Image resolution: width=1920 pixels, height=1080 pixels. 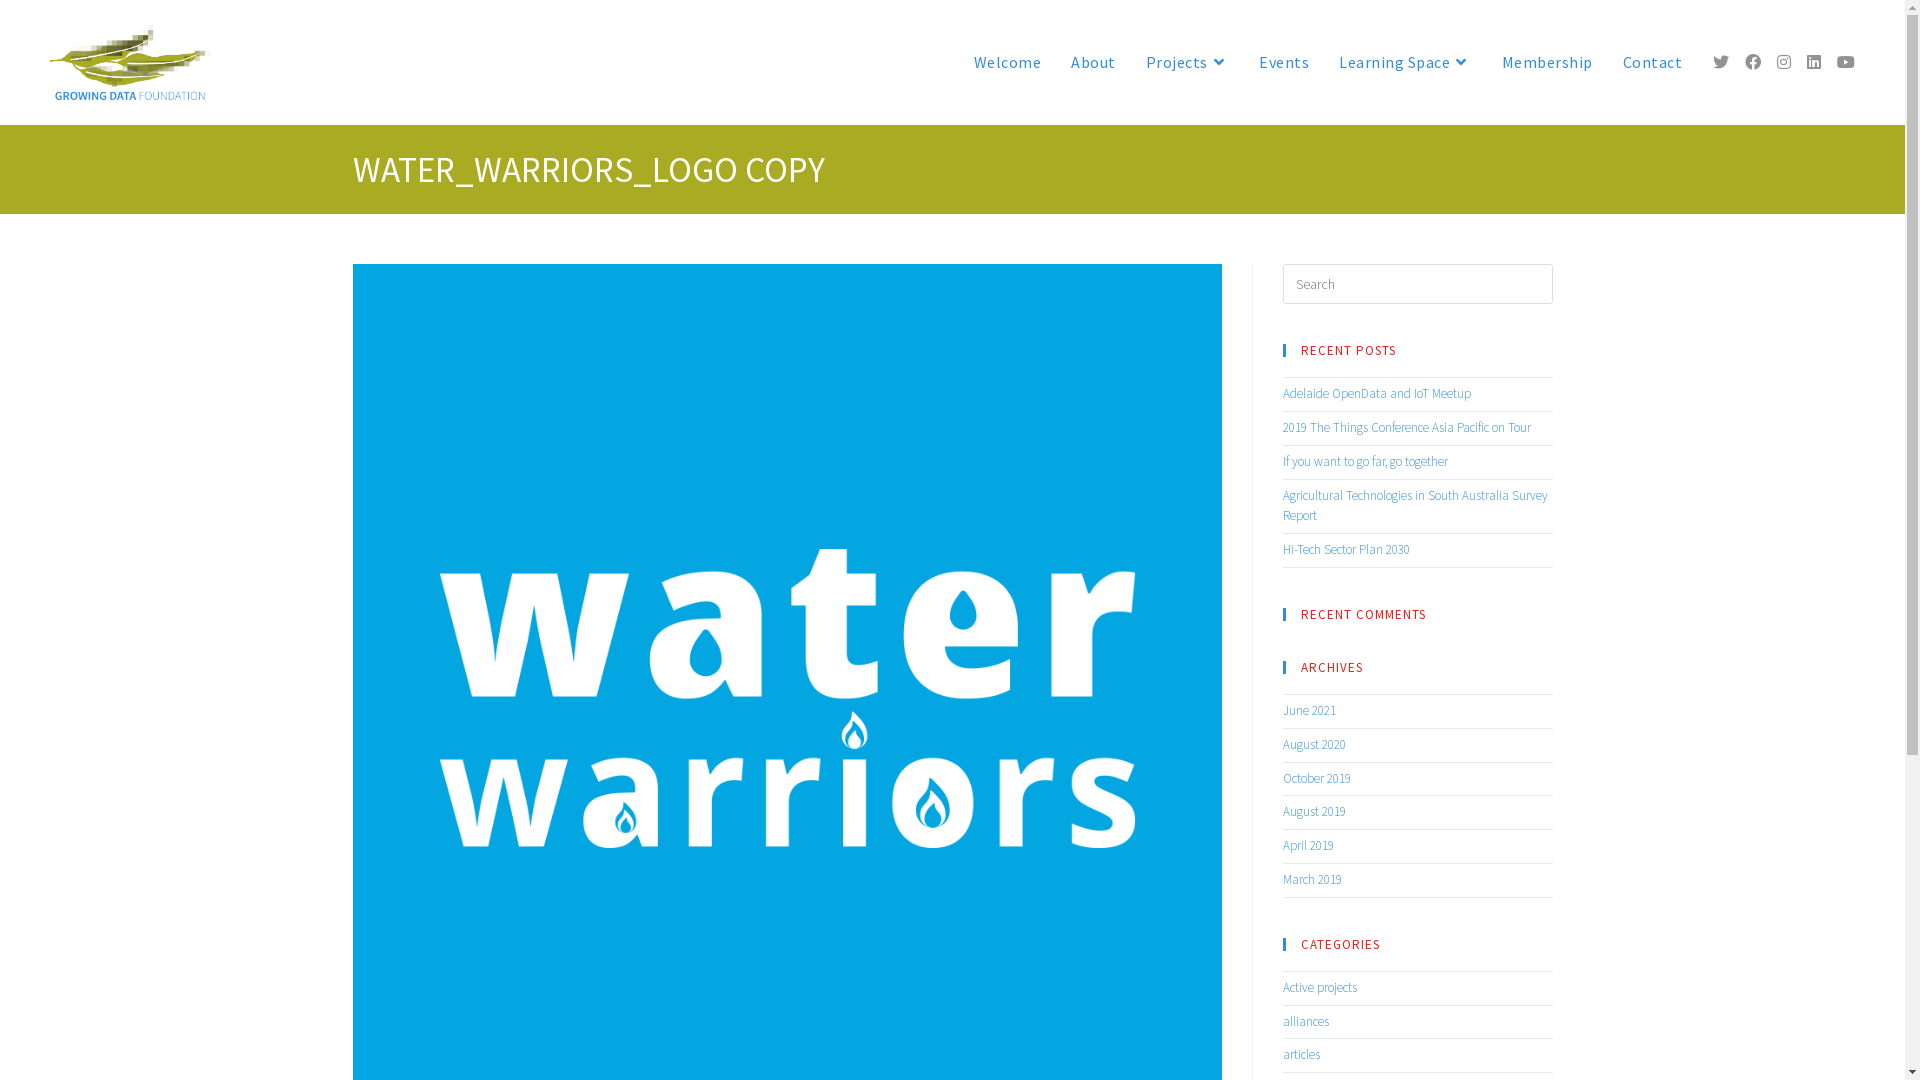 I want to click on Hi-Tech Sector Plan 2030, so click(x=1346, y=550).